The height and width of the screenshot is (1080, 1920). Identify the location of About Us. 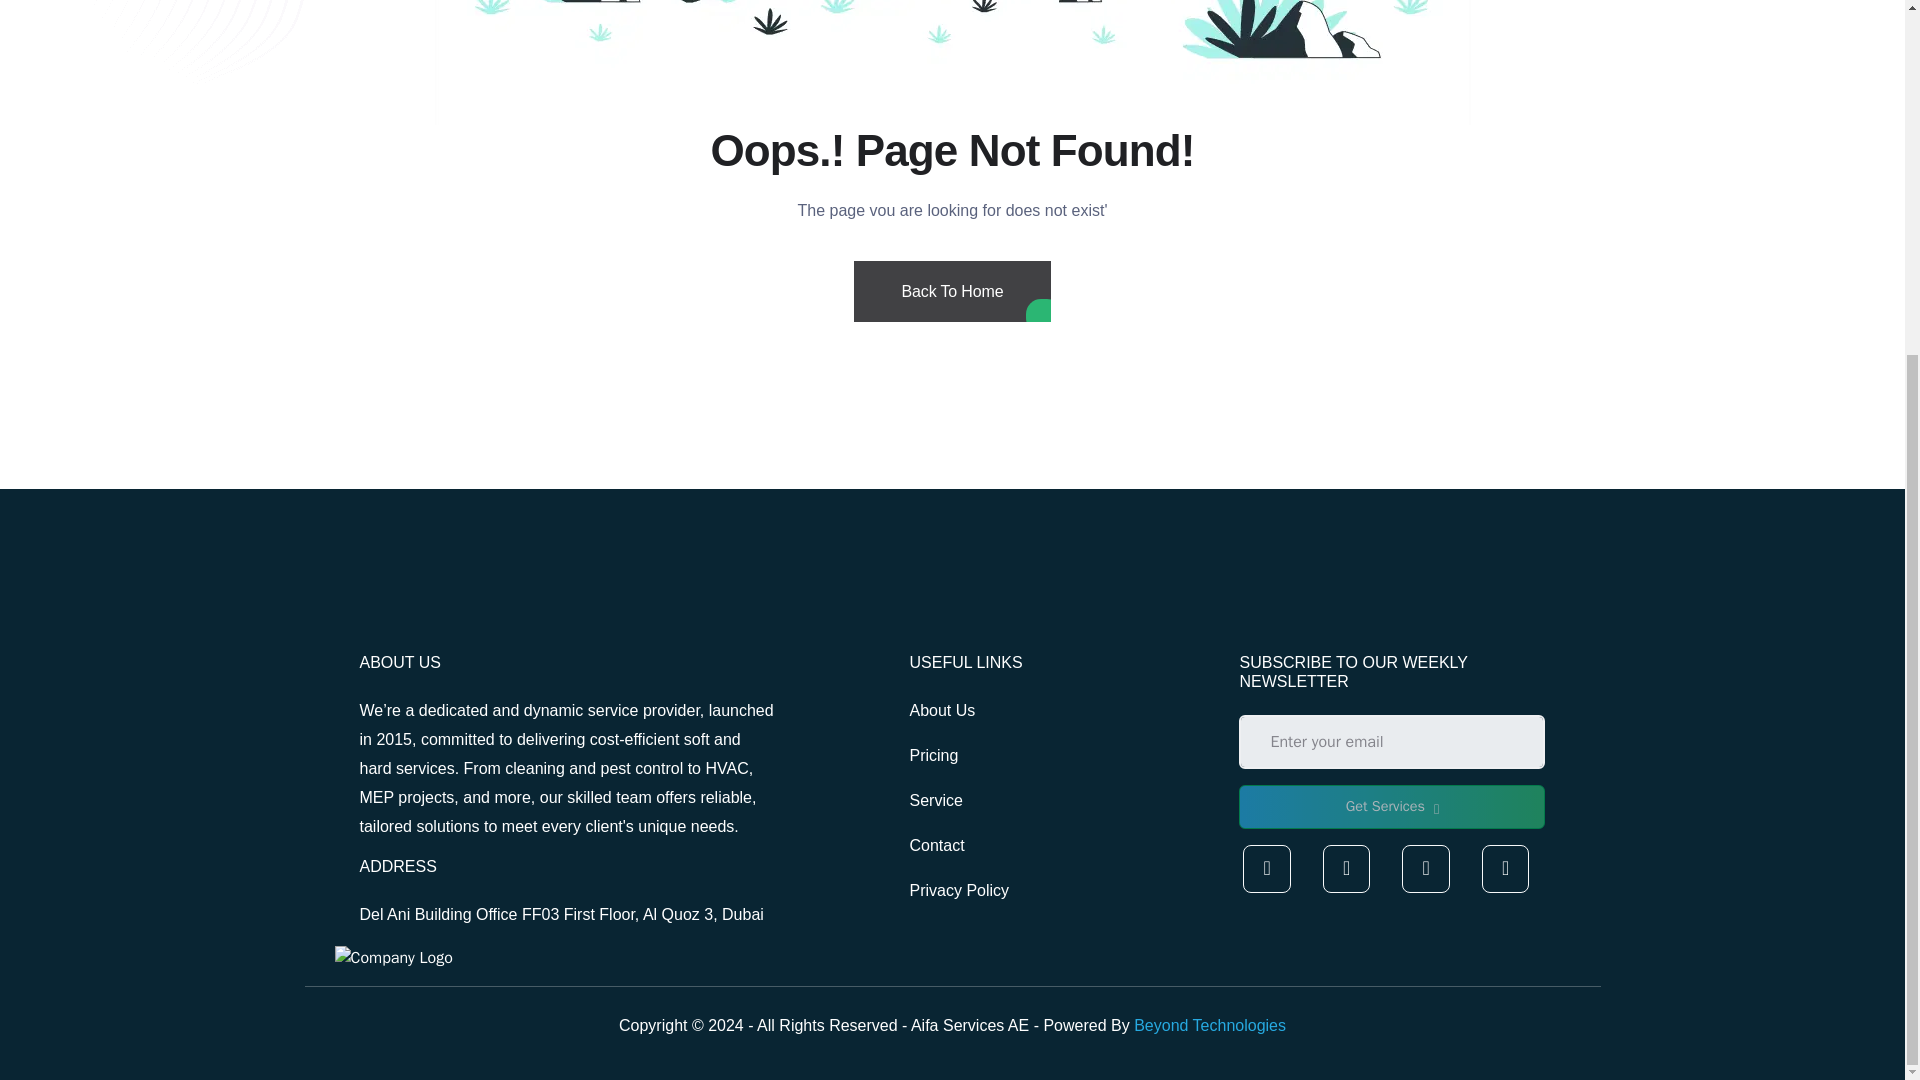
(942, 710).